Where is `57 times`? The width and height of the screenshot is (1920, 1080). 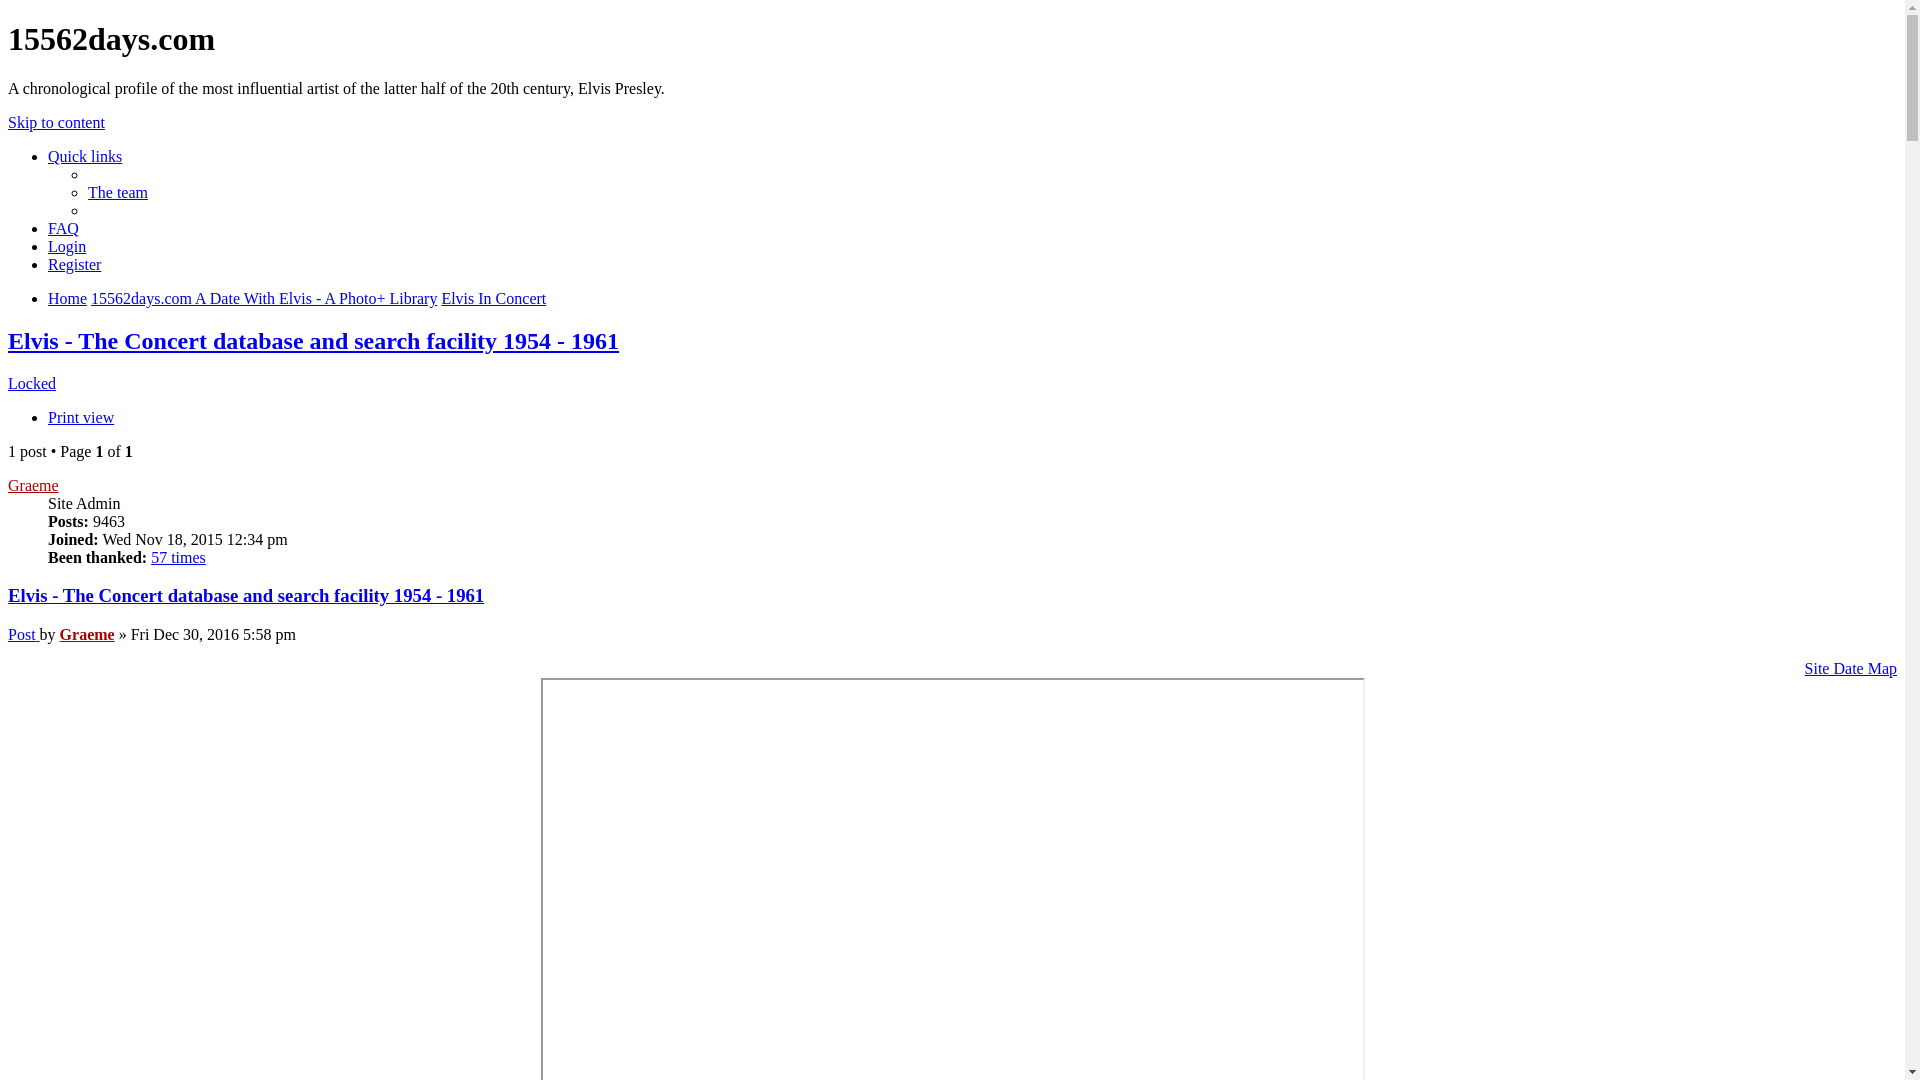 57 times is located at coordinates (178, 558).